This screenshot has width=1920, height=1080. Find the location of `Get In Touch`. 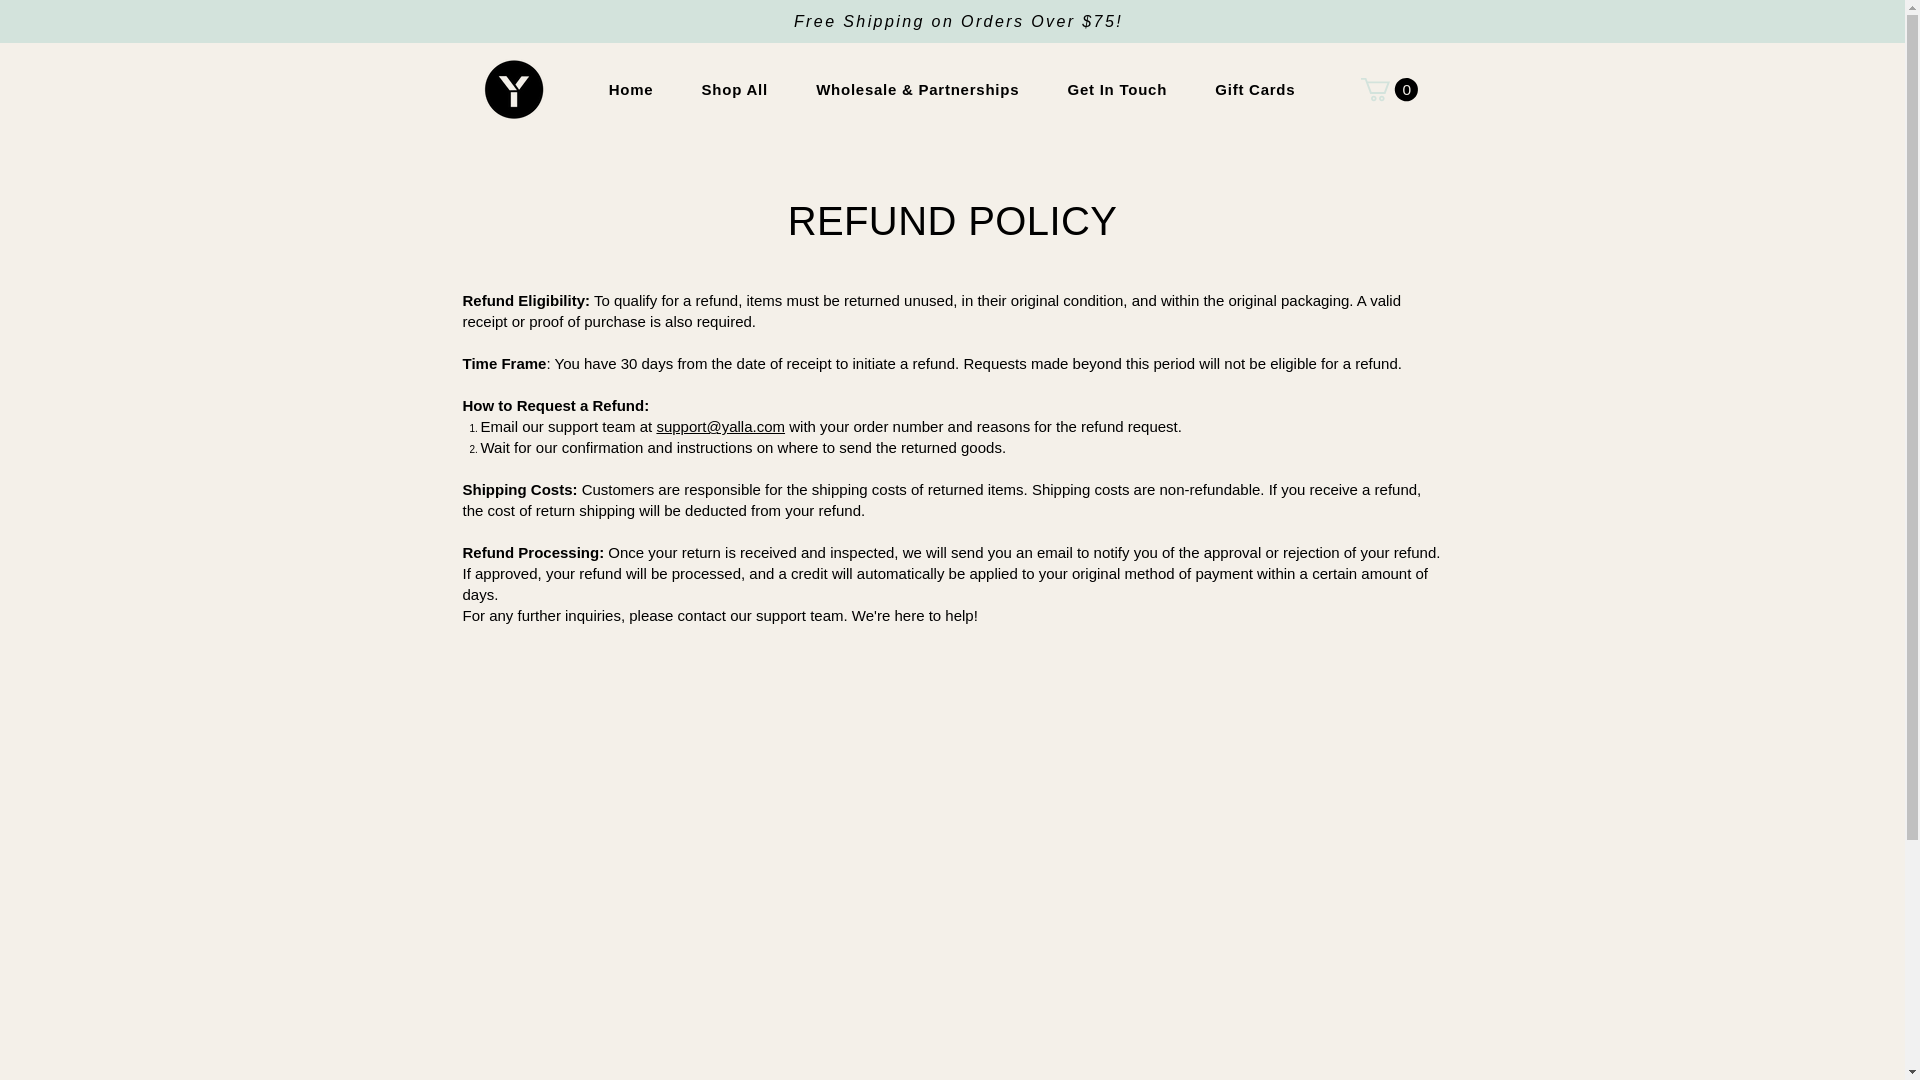

Get In Touch is located at coordinates (1116, 90).